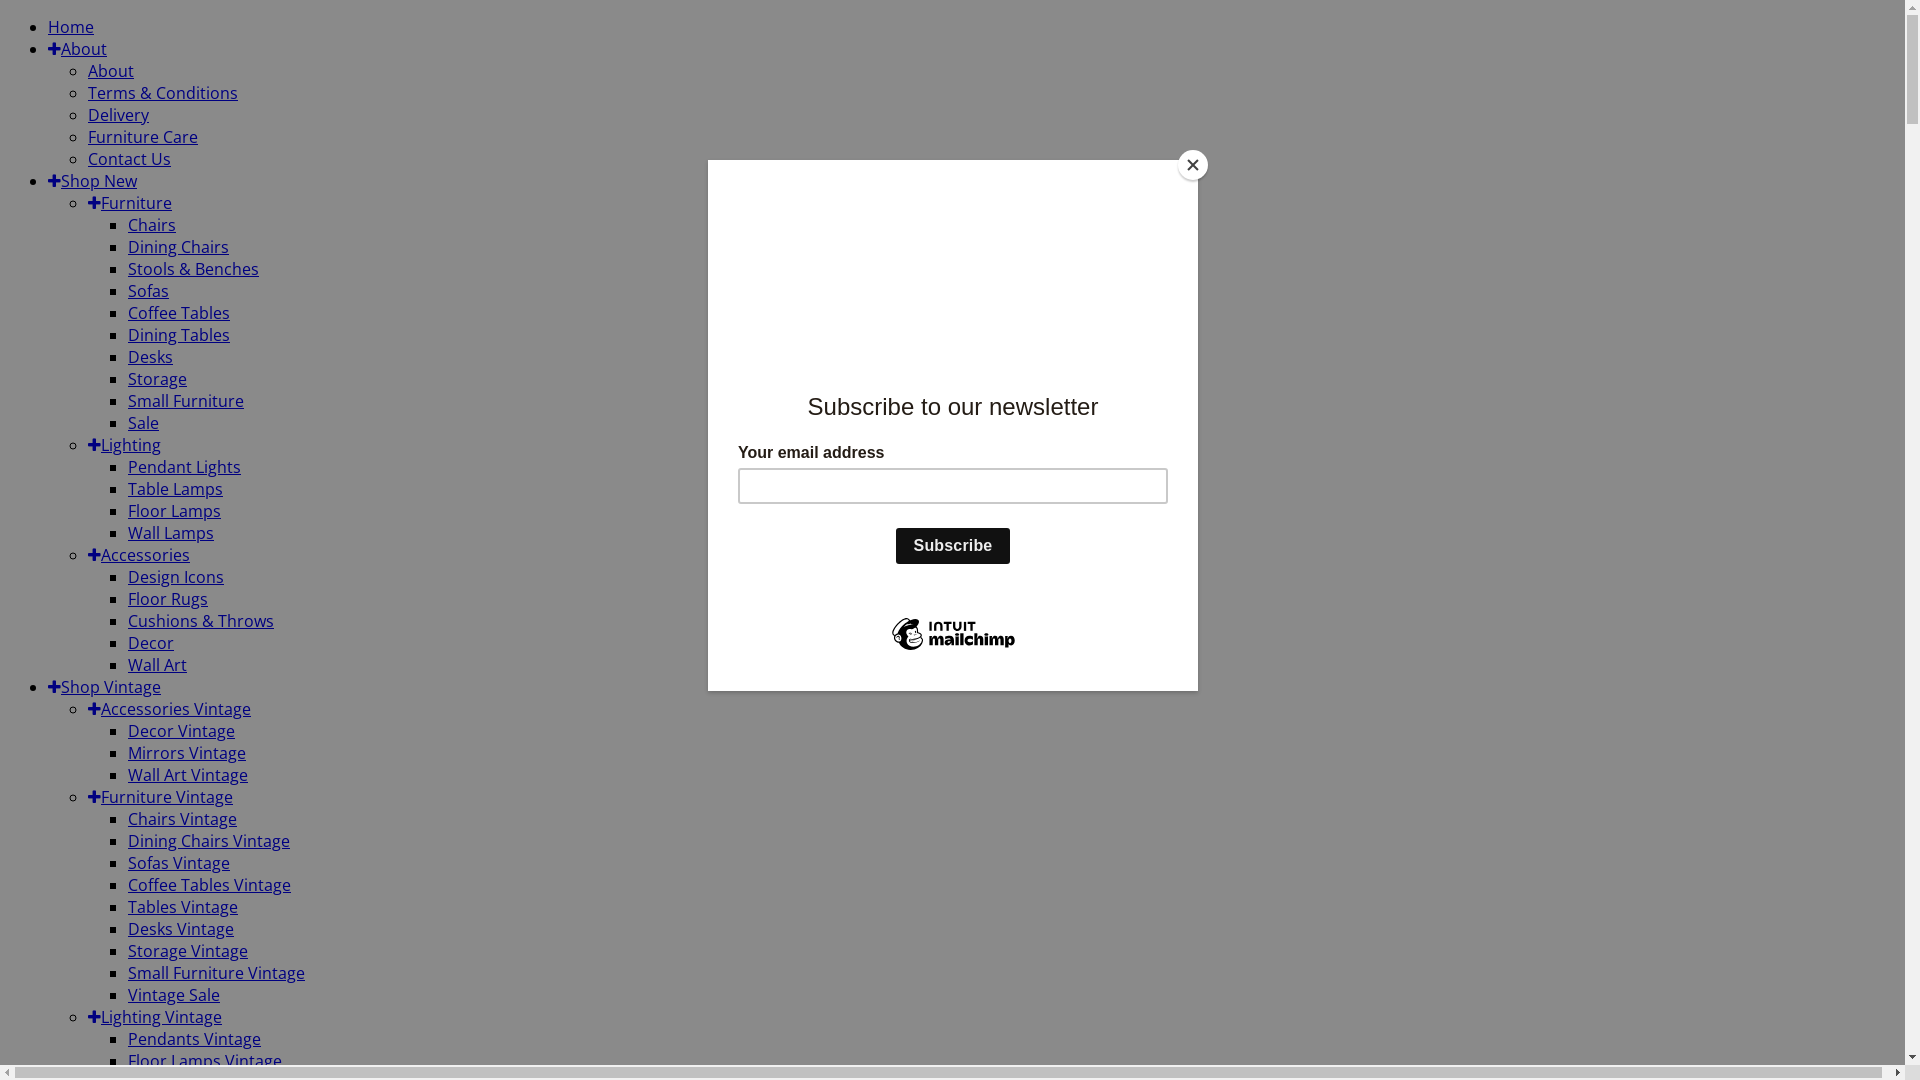 The height and width of the screenshot is (1080, 1920). Describe the element at coordinates (168, 599) in the screenshot. I see `Floor Rugs` at that location.